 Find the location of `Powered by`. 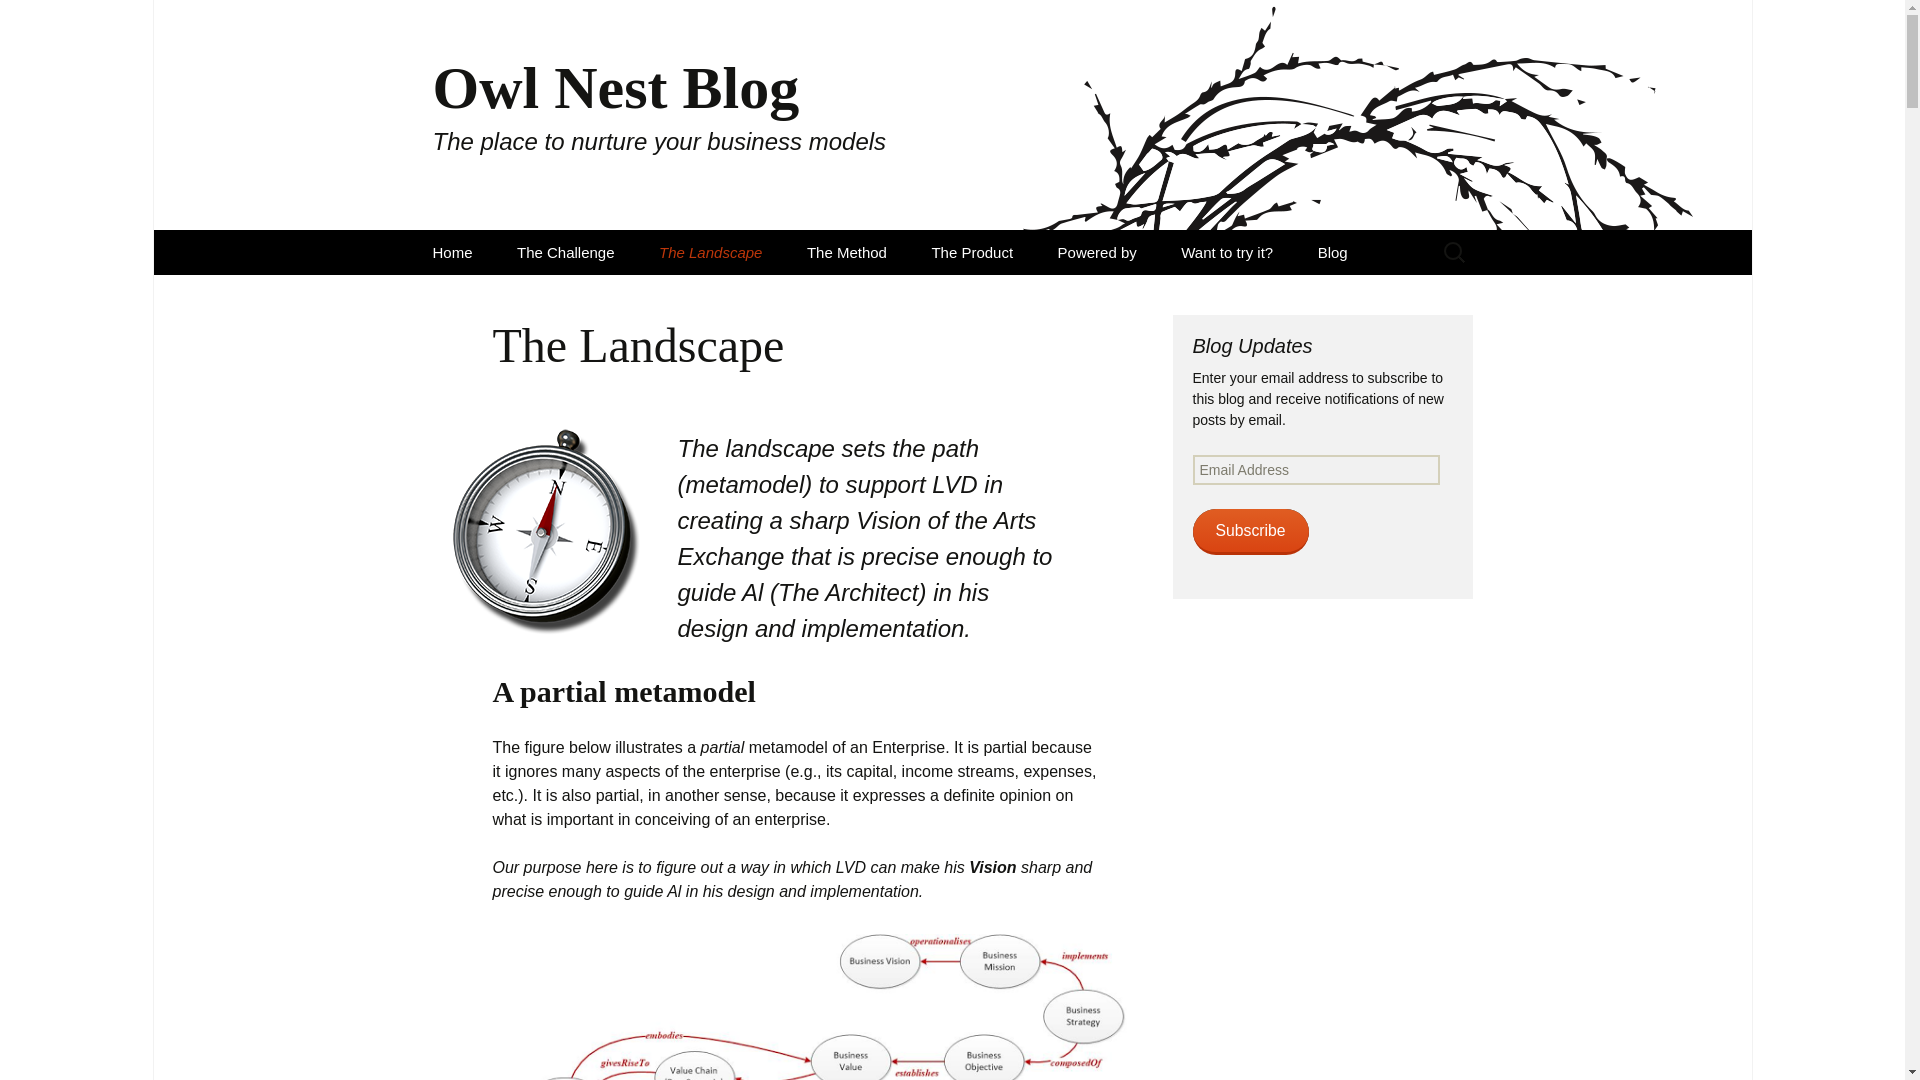

Powered by is located at coordinates (452, 252).